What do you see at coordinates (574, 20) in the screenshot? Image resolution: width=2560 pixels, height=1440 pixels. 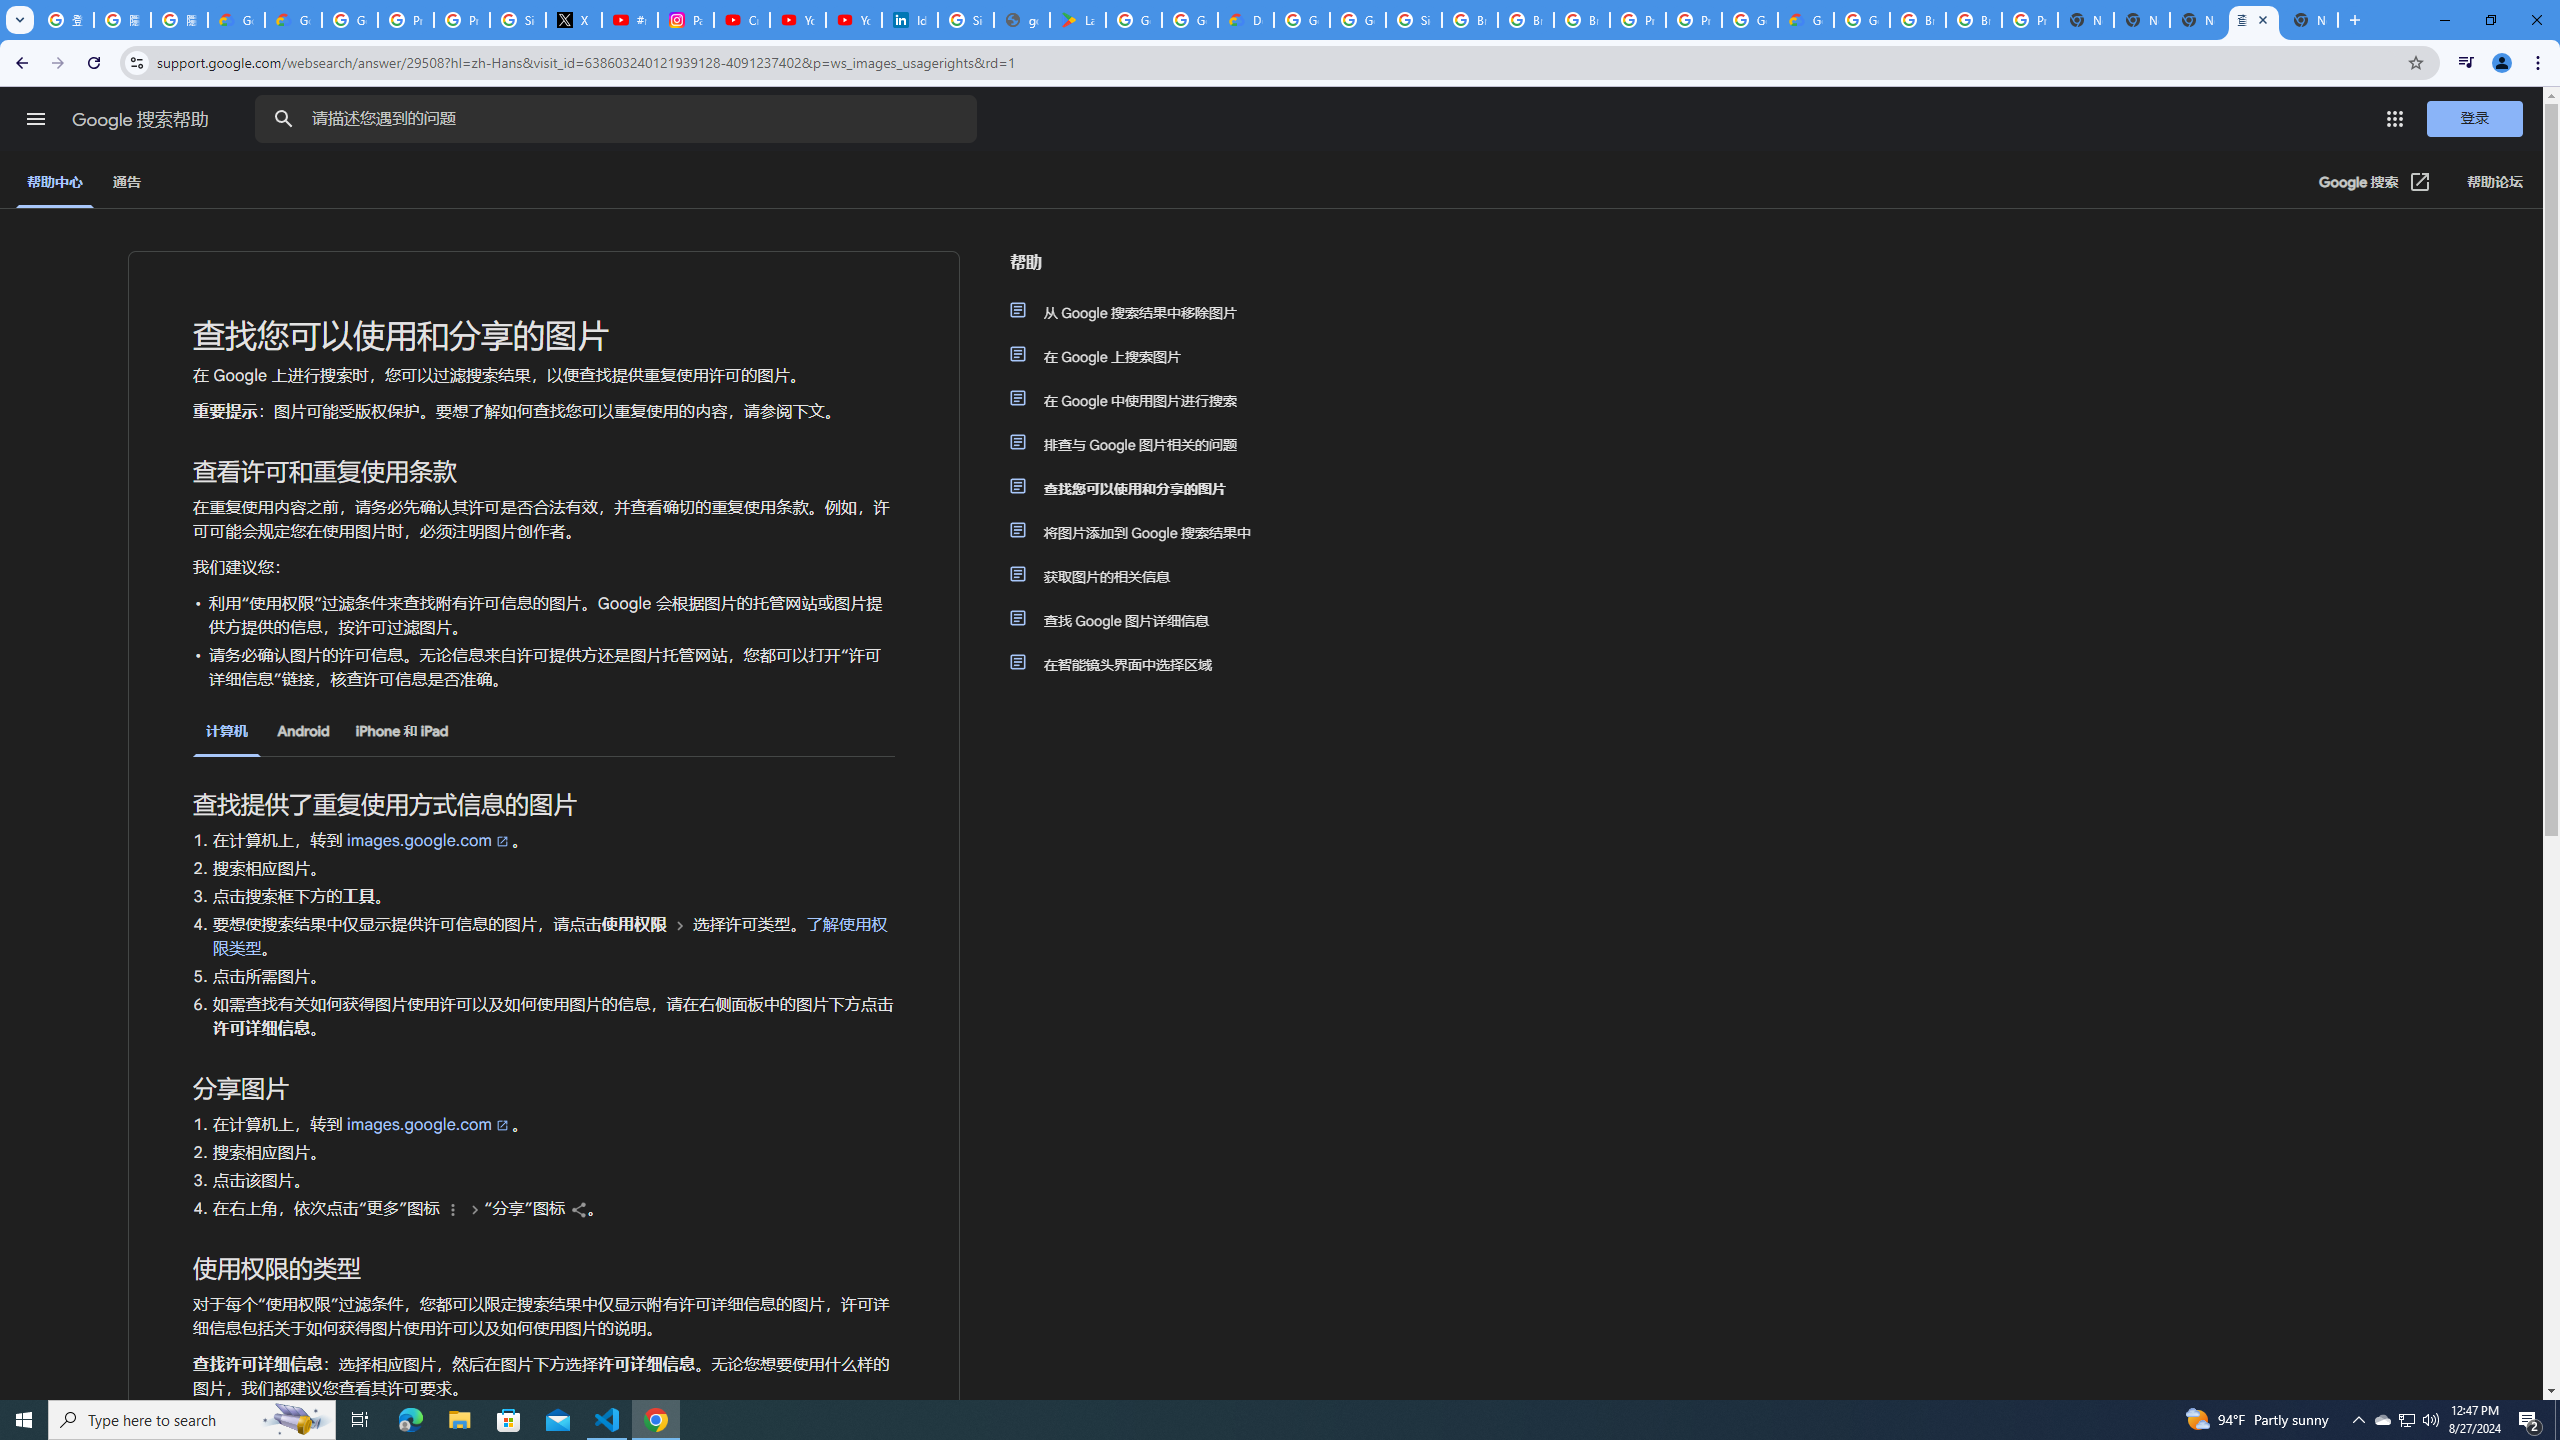 I see `X` at bounding box center [574, 20].